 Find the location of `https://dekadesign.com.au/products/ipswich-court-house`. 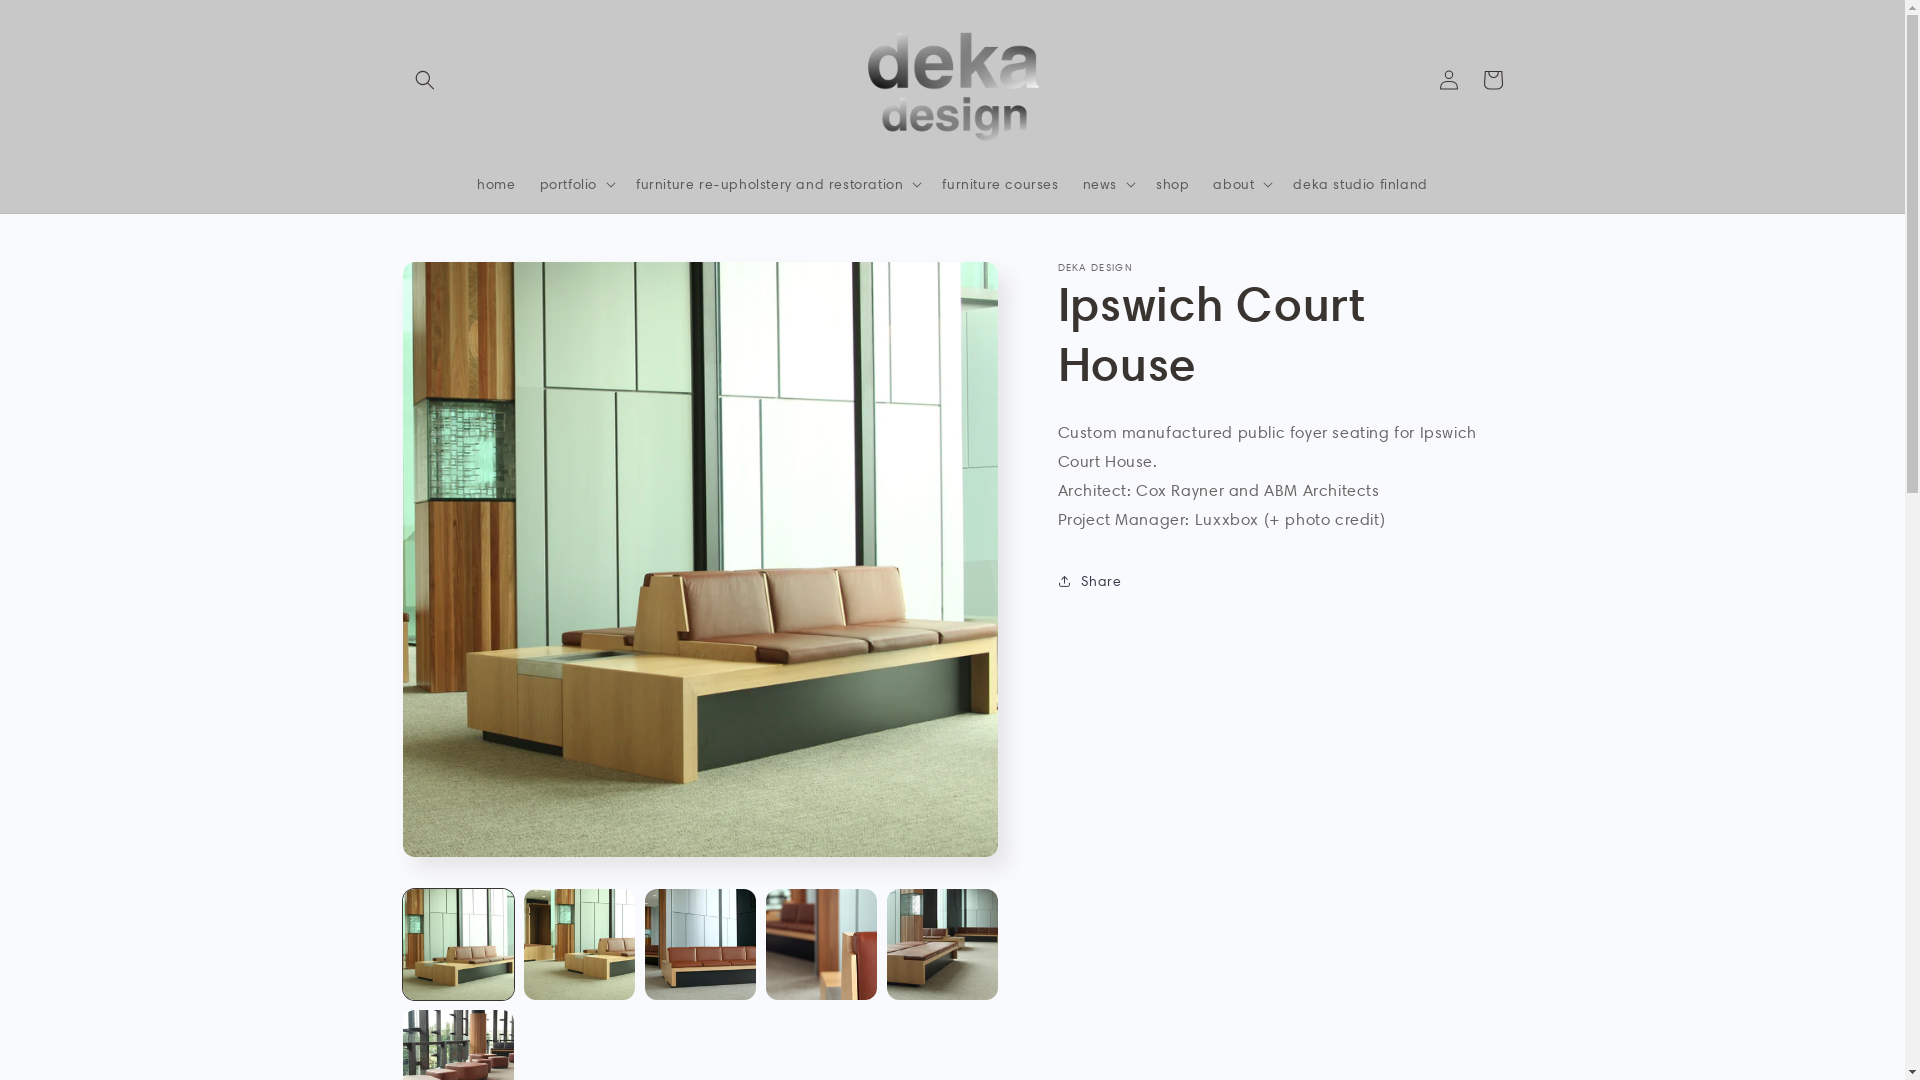

https://dekadesign.com.au/products/ipswich-court-house is located at coordinates (1178, 656).